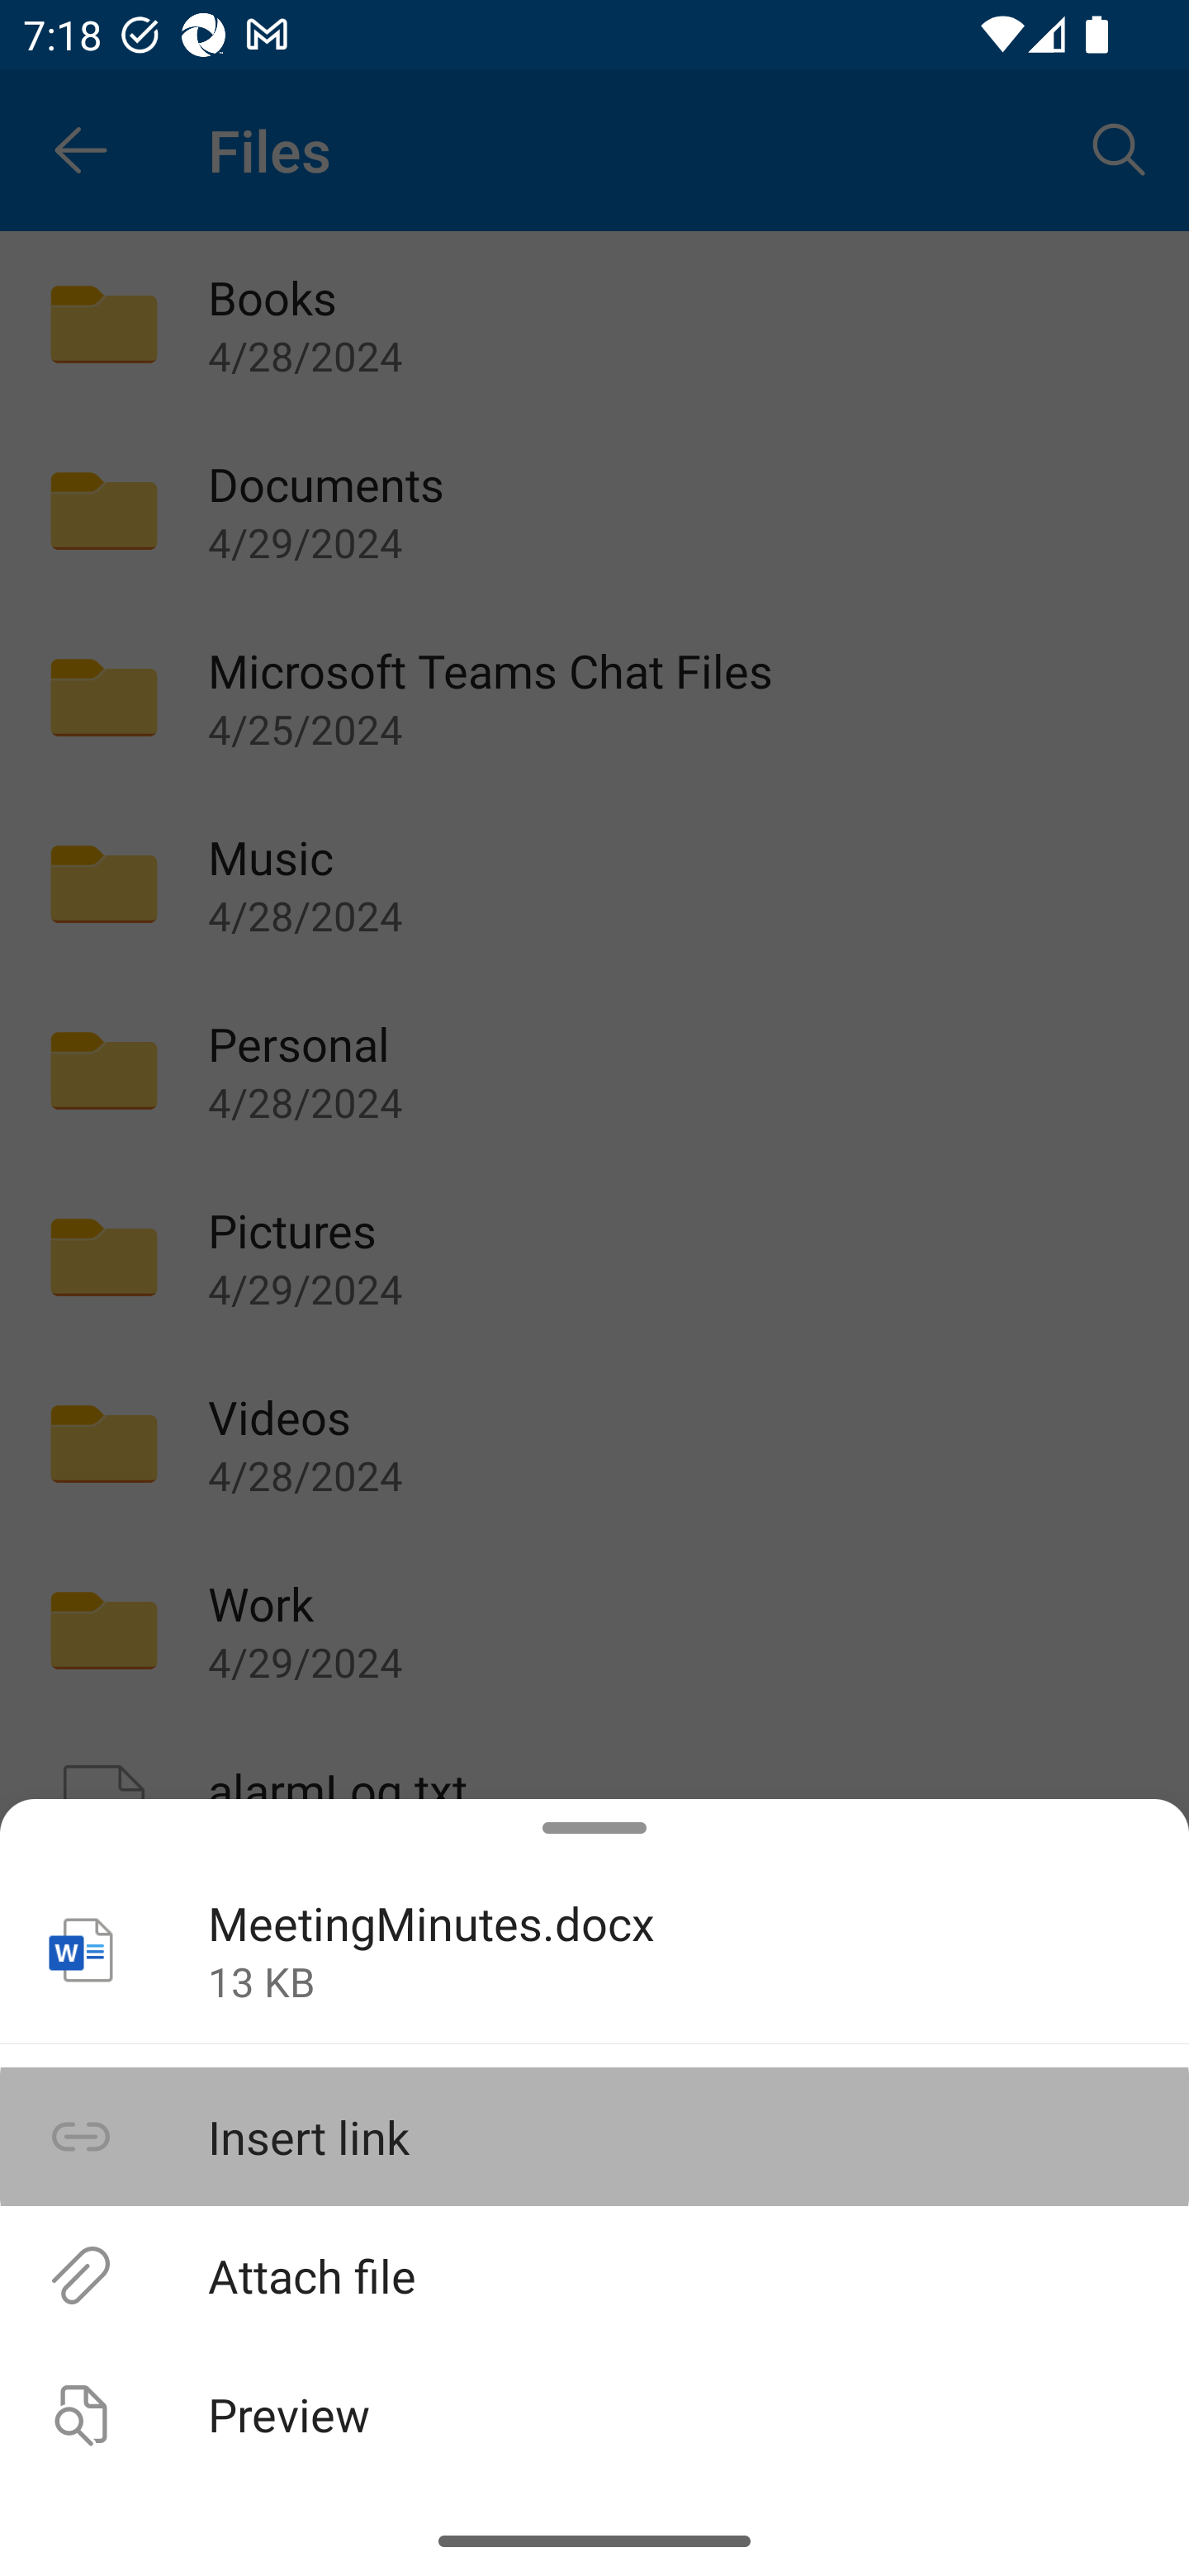 The width and height of the screenshot is (1189, 2576). I want to click on Attach file, so click(594, 2274).